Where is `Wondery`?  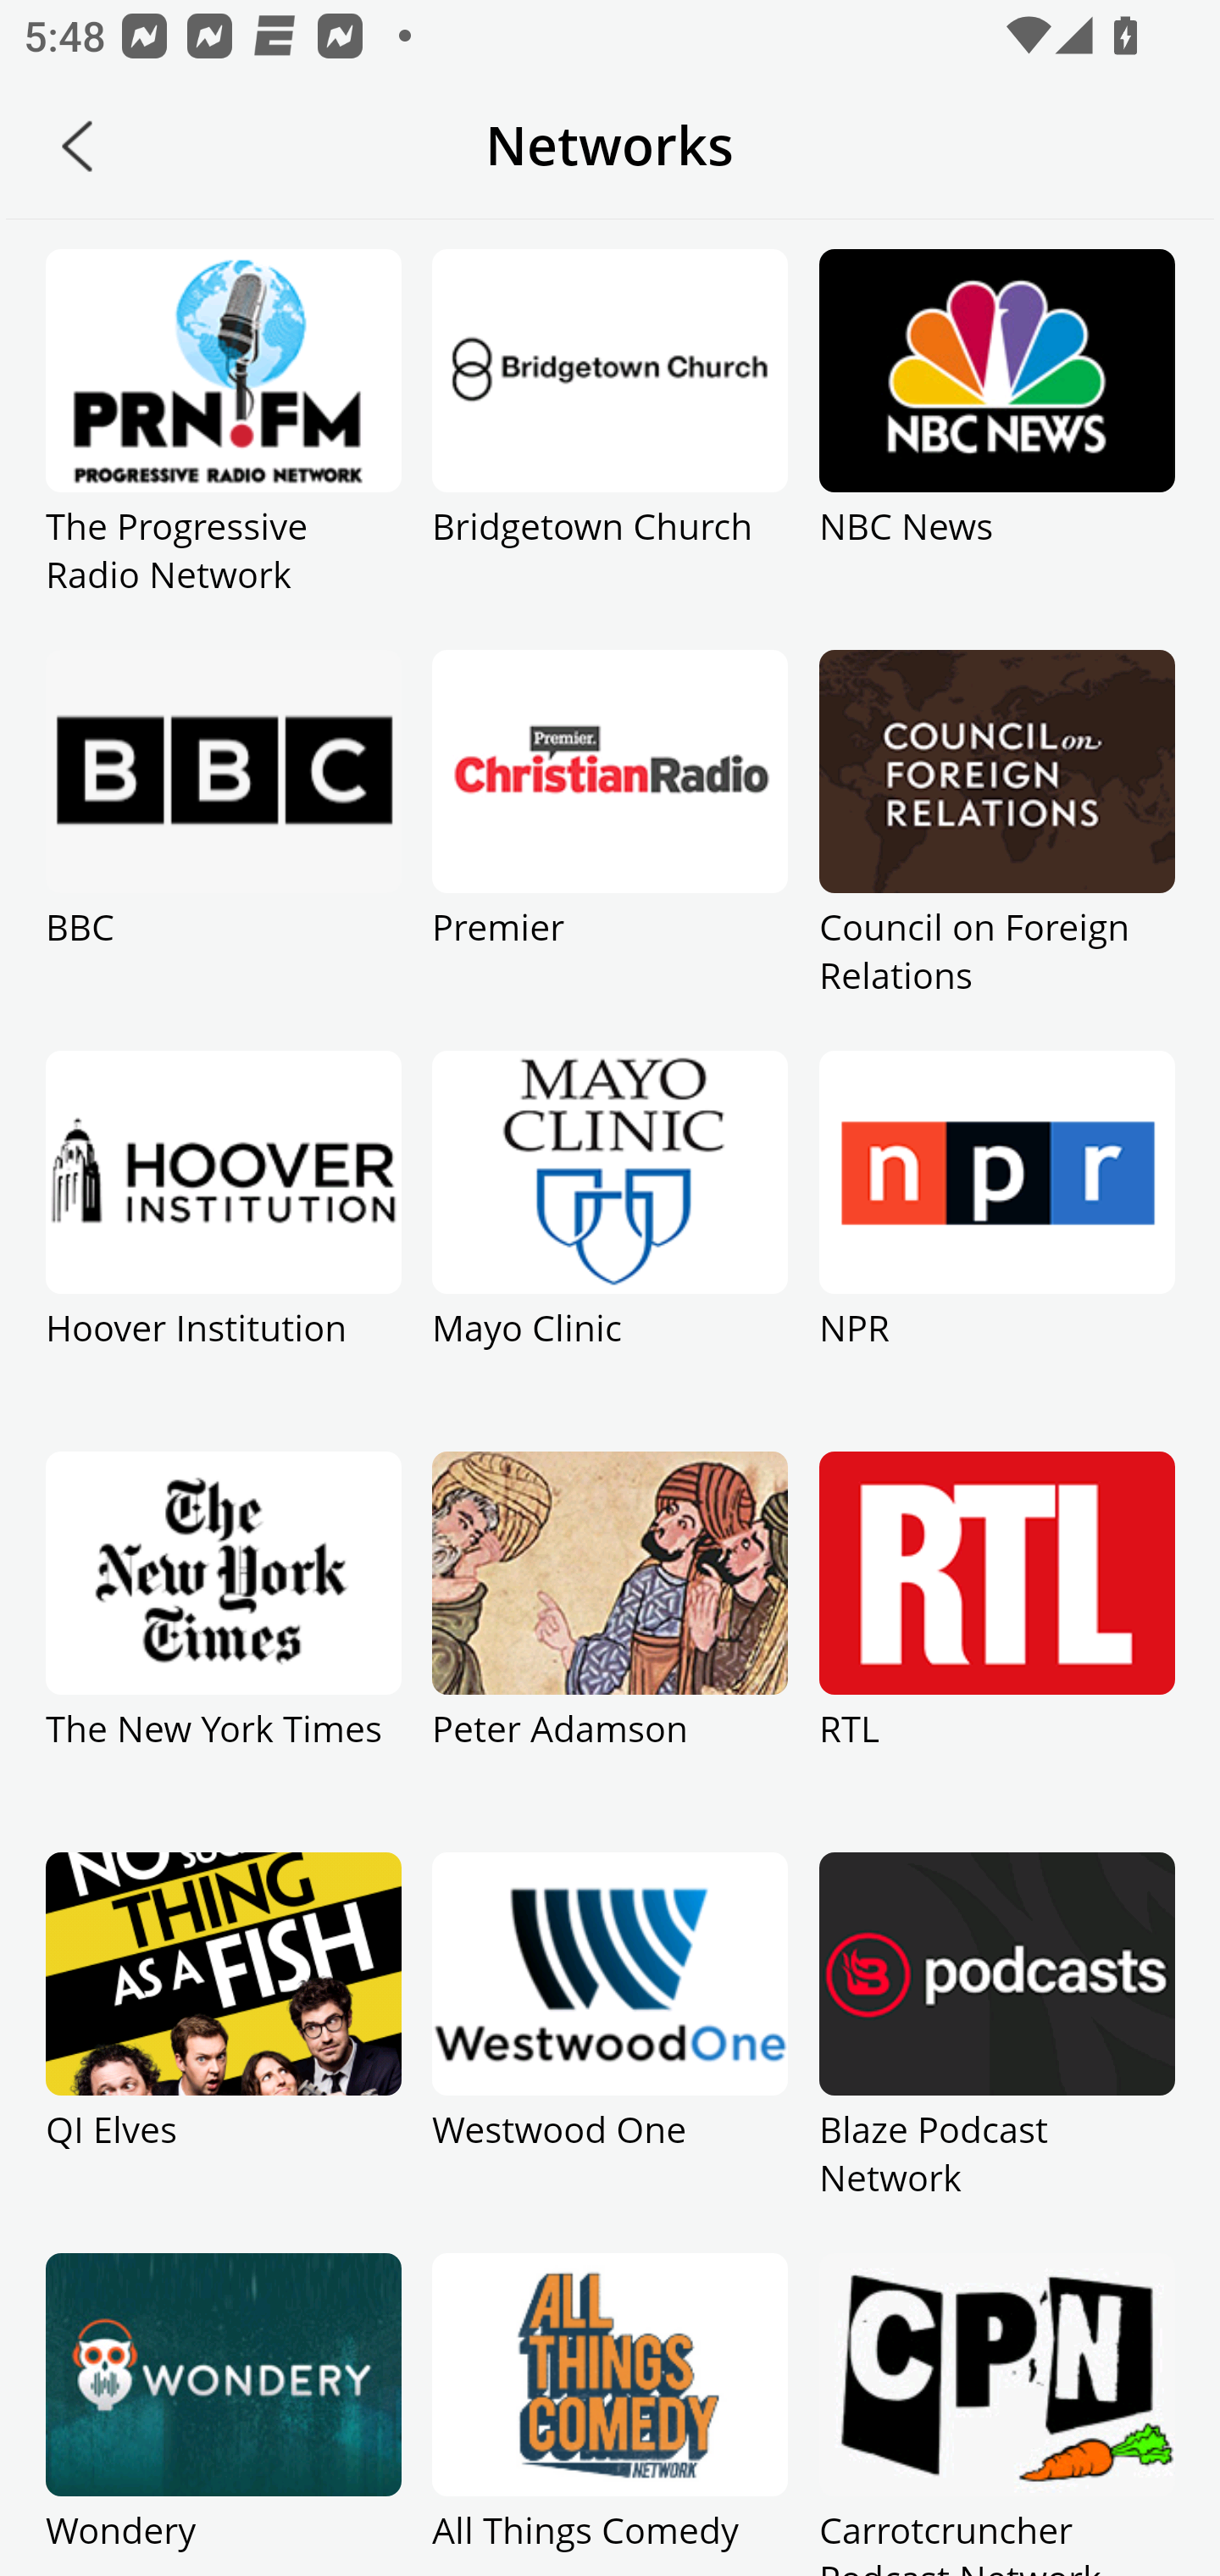 Wondery is located at coordinates (223, 2415).